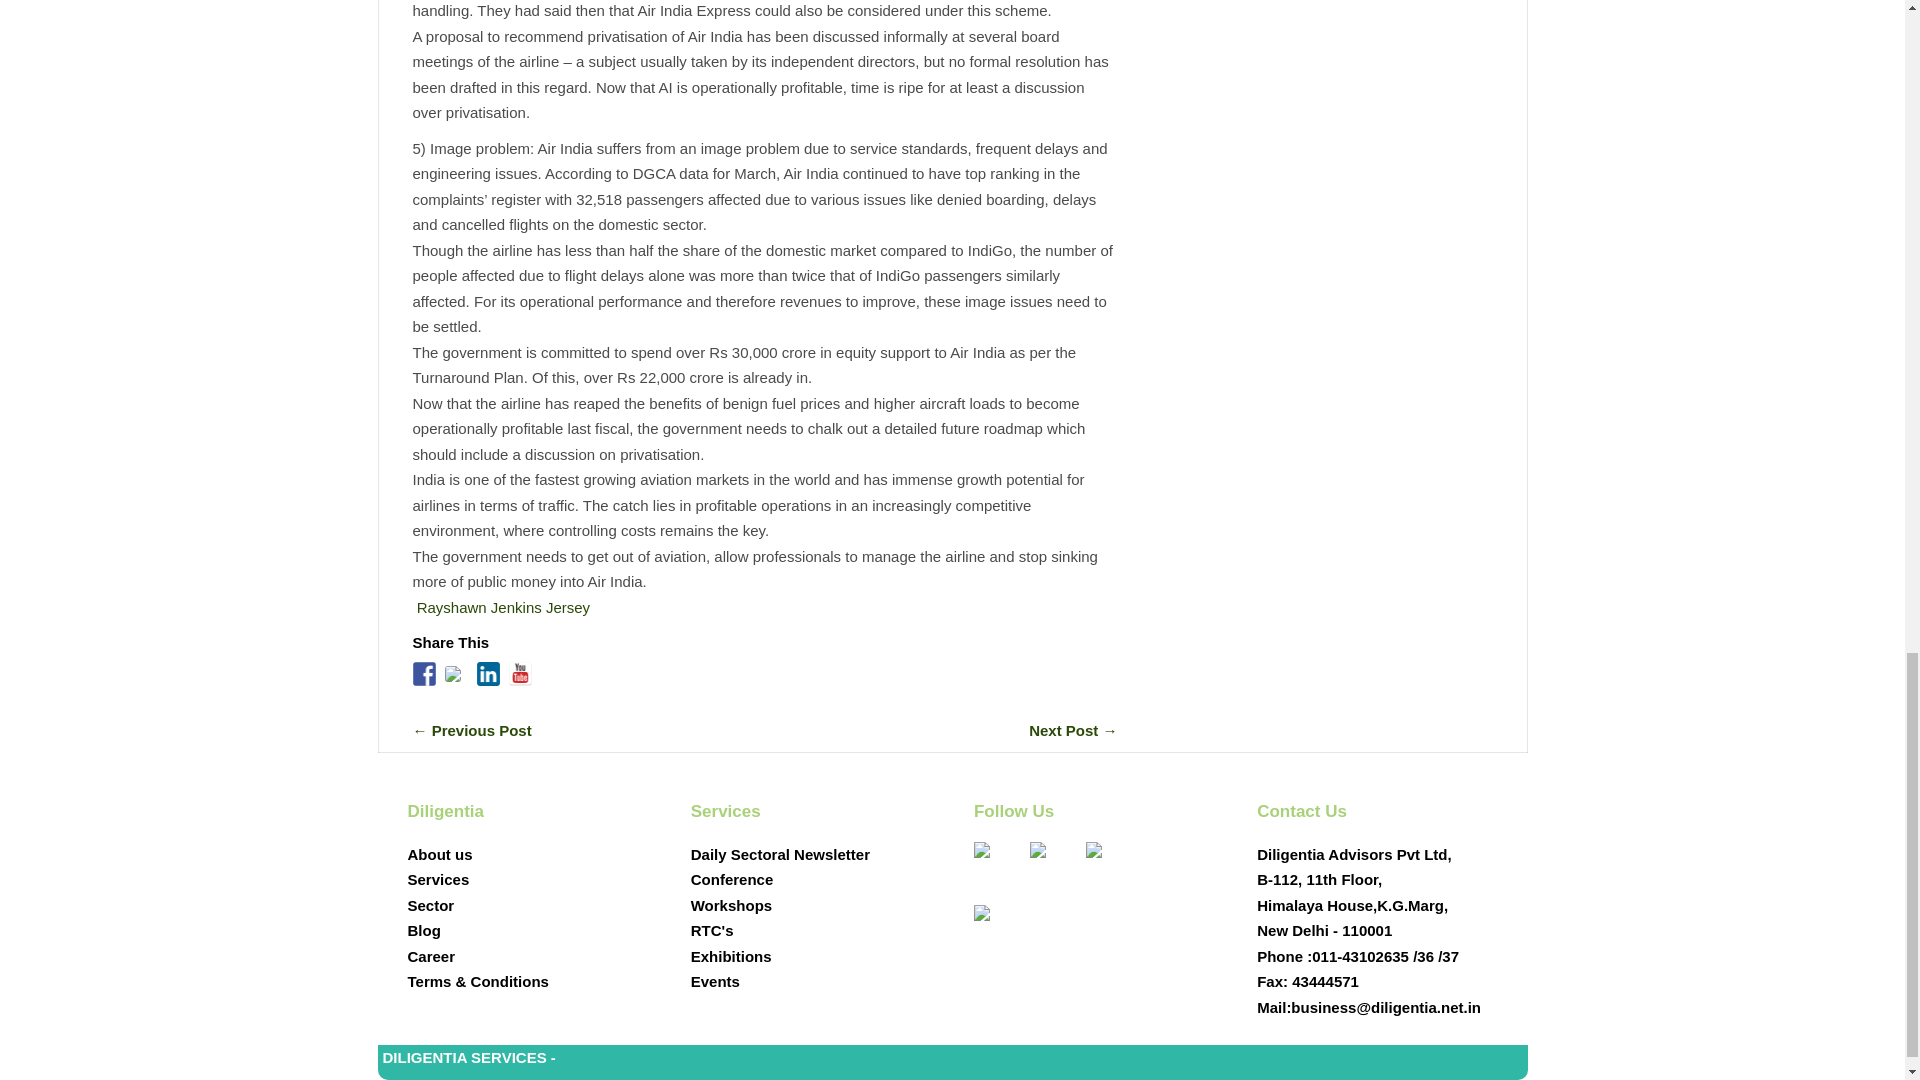 The image size is (1920, 1080). I want to click on Find us on YouTube, so click(997, 928).